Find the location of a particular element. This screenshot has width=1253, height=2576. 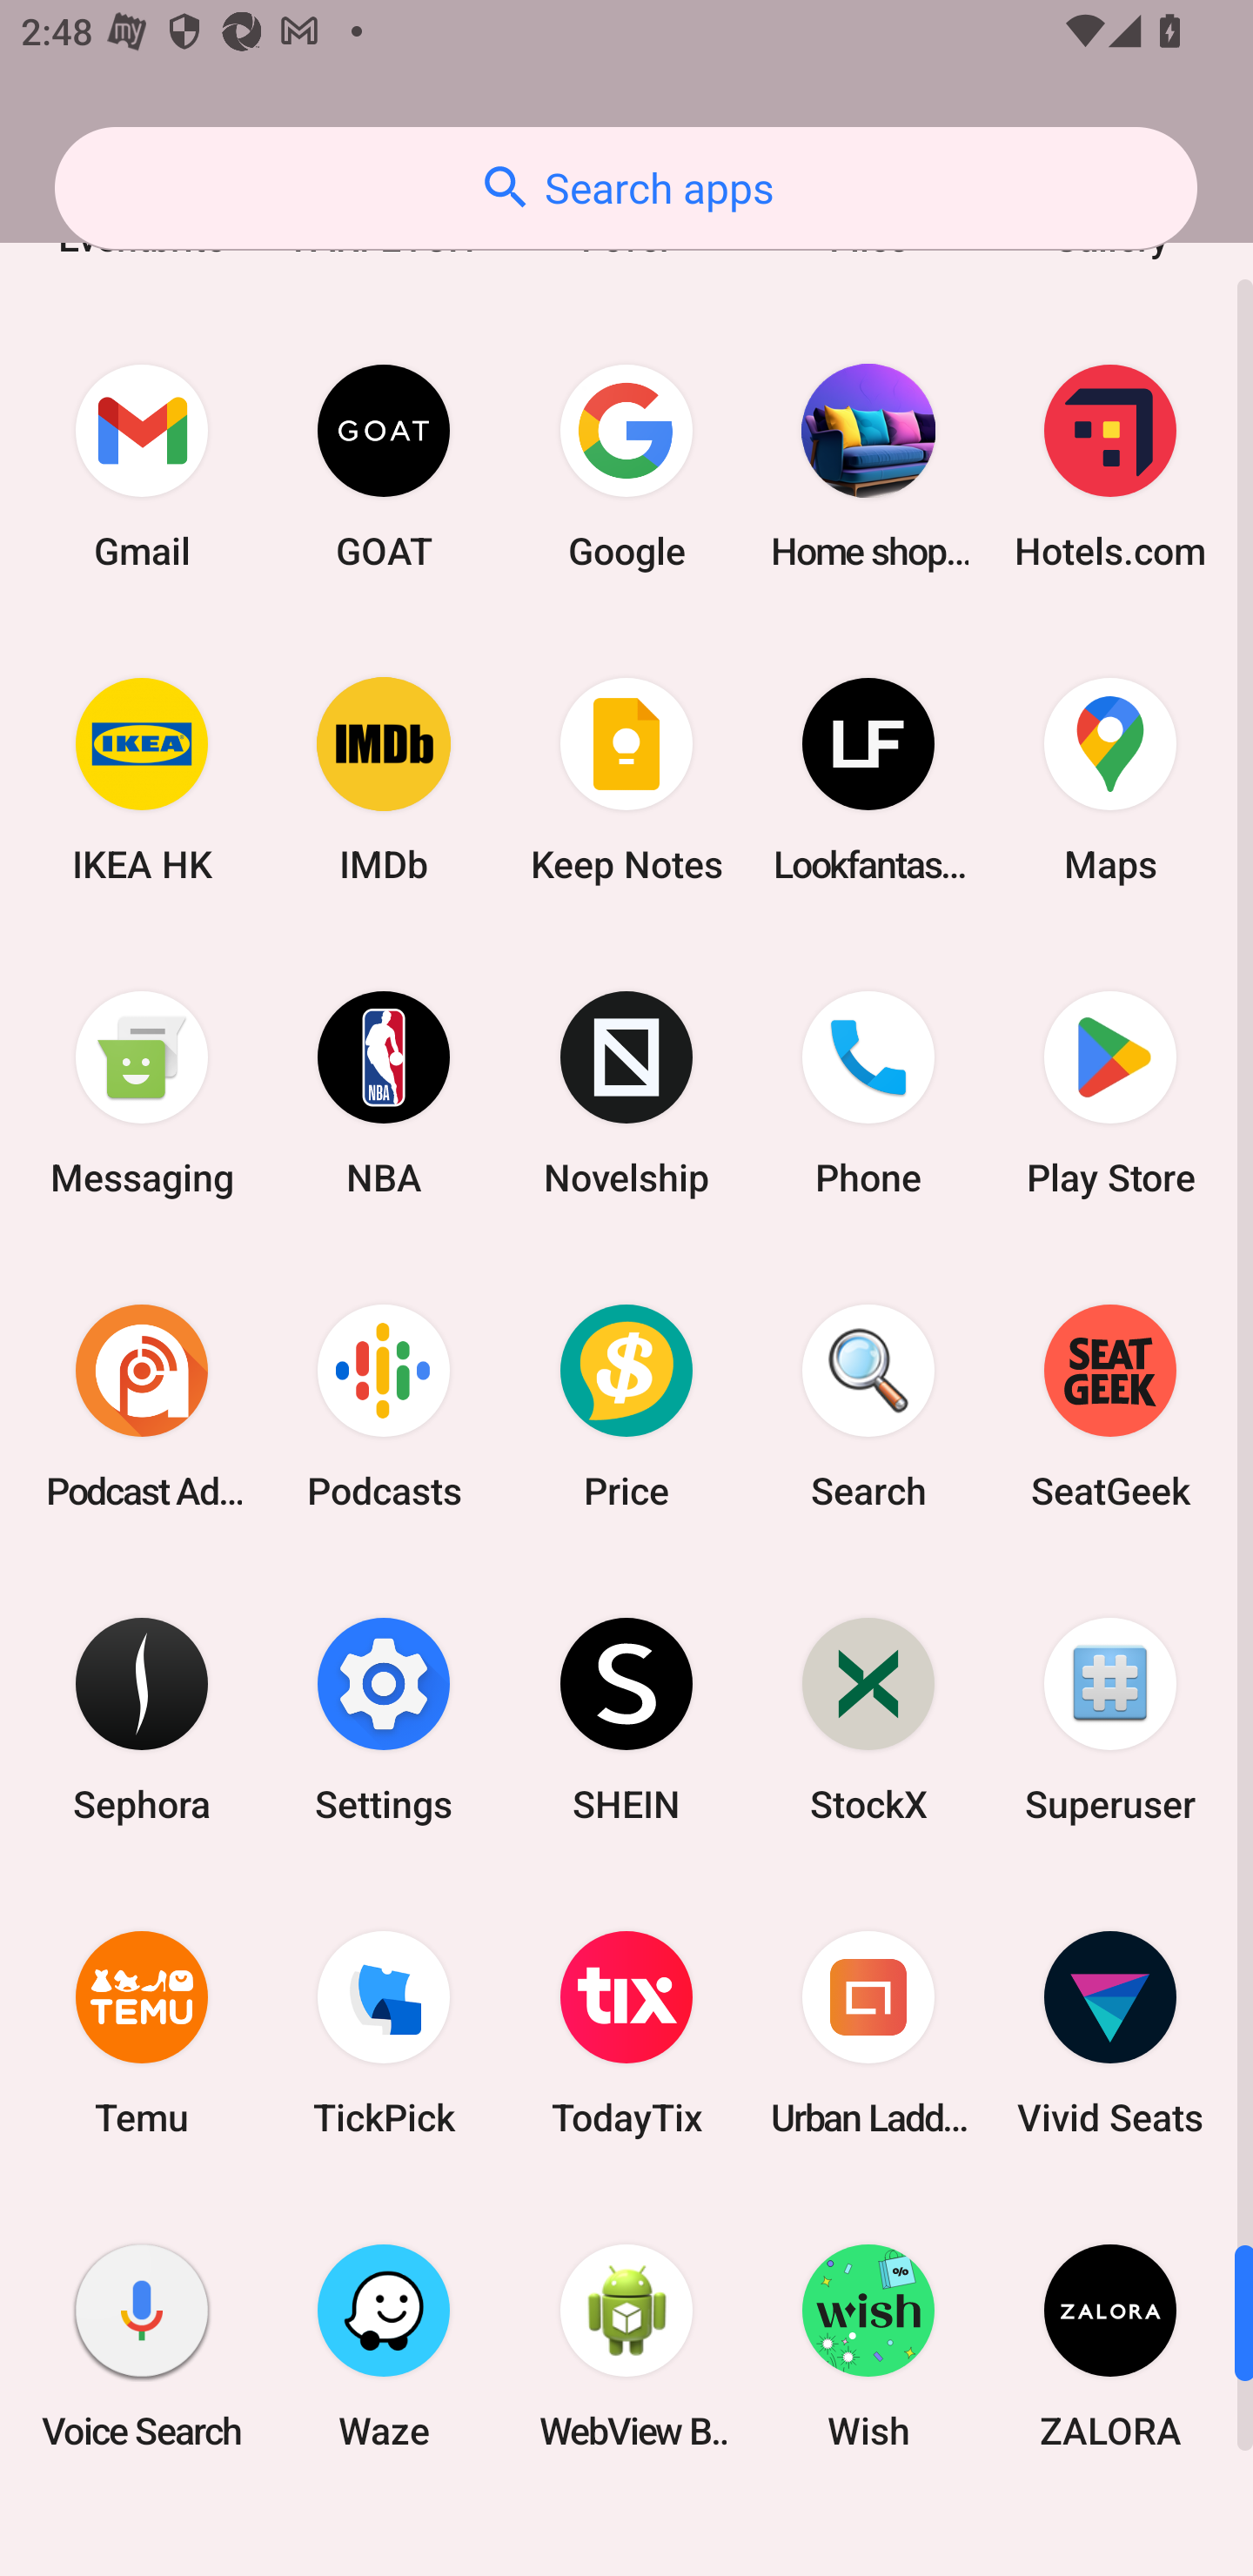

Podcasts is located at coordinates (384, 1406).